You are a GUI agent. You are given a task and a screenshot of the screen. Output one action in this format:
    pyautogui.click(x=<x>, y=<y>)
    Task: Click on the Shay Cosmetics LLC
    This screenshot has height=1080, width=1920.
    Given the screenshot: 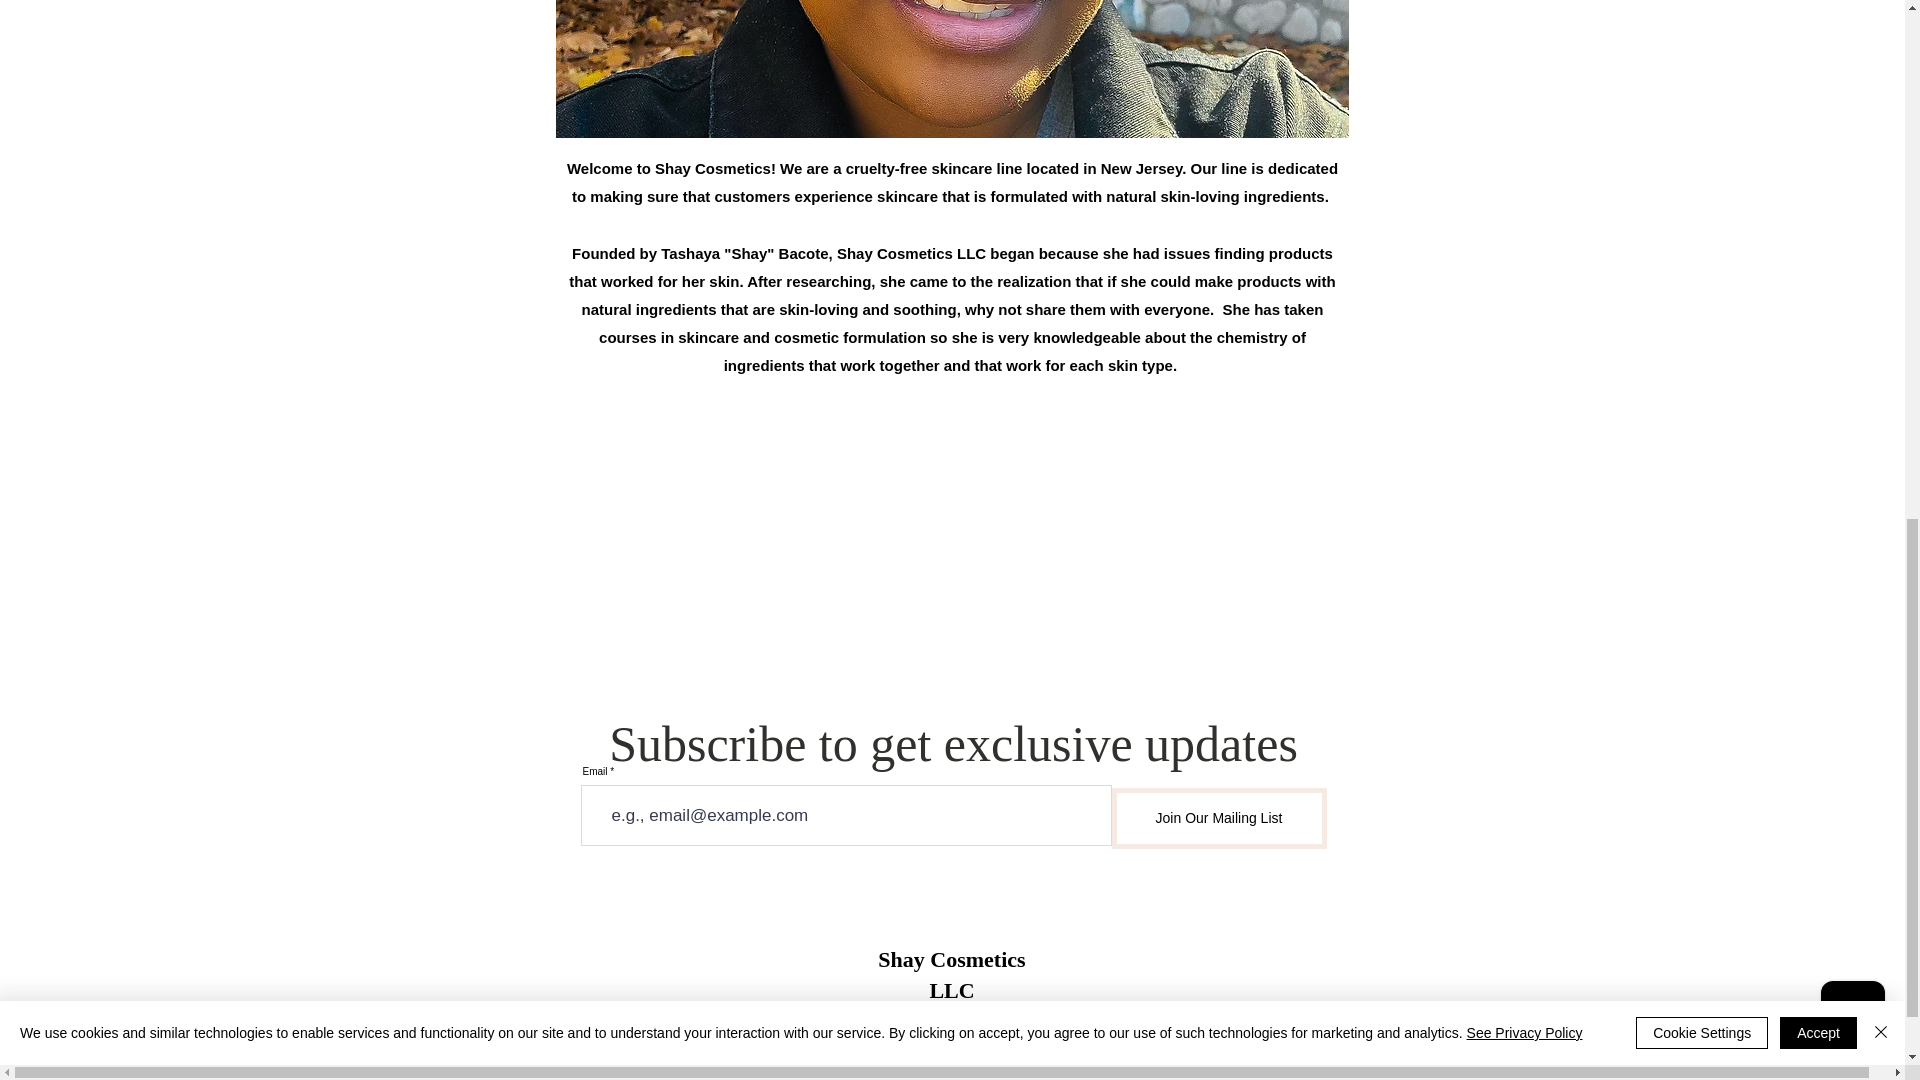 What is the action you would take?
    pyautogui.click(x=951, y=975)
    